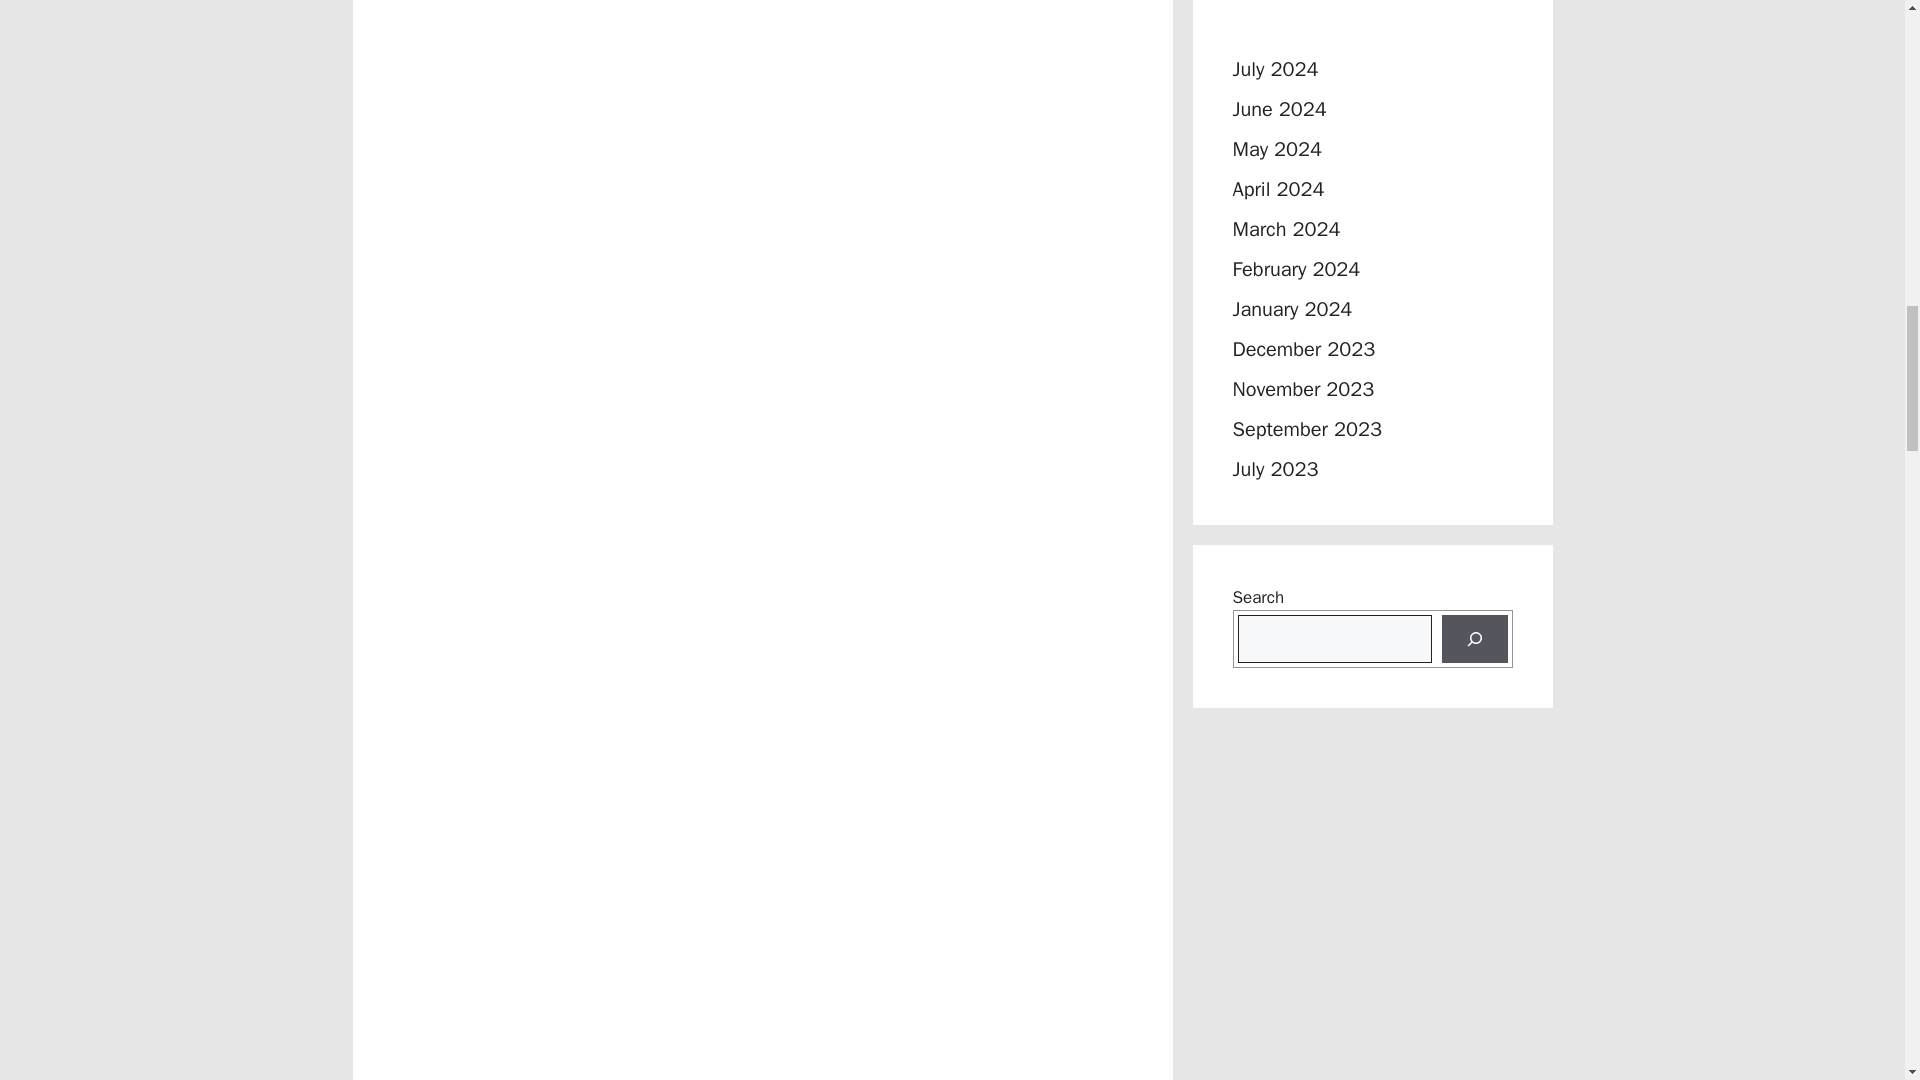 The image size is (1920, 1080). I want to click on July 2023, so click(1274, 468).